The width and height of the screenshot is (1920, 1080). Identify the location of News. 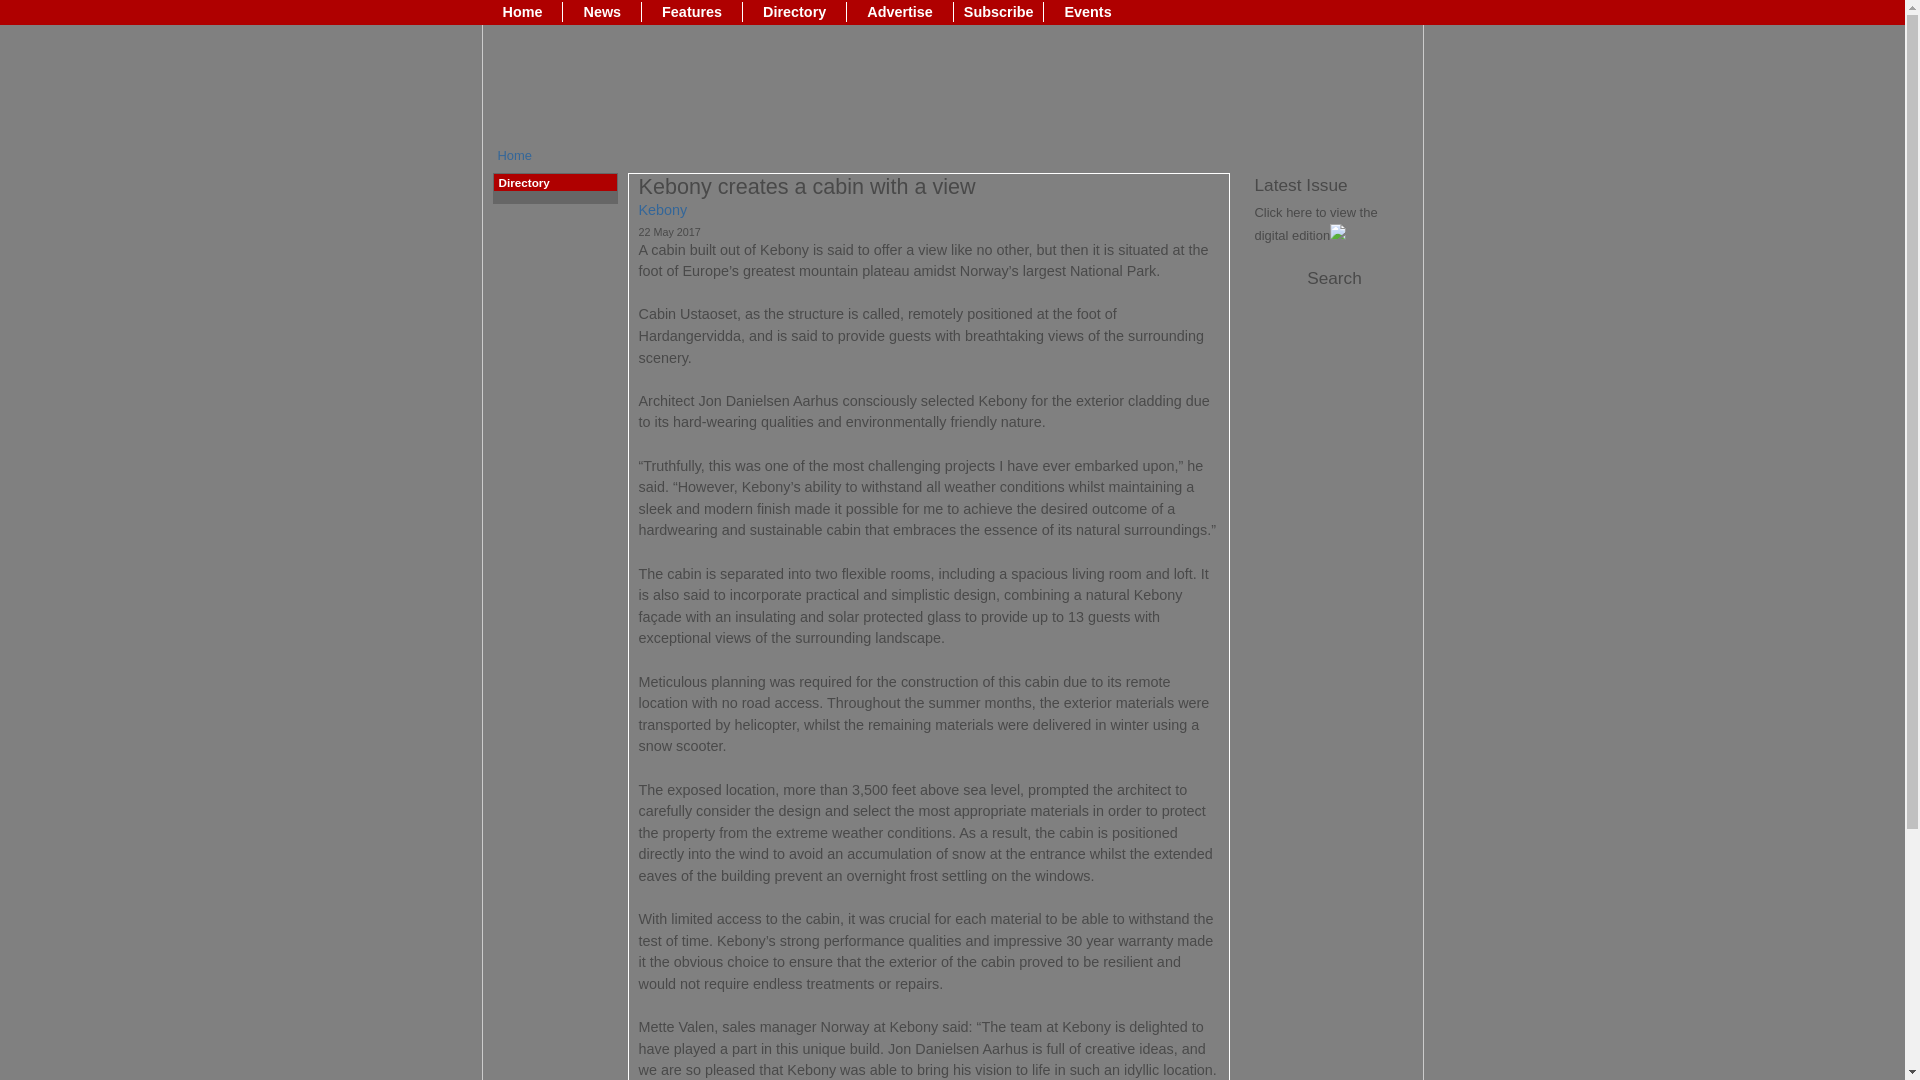
(602, 12).